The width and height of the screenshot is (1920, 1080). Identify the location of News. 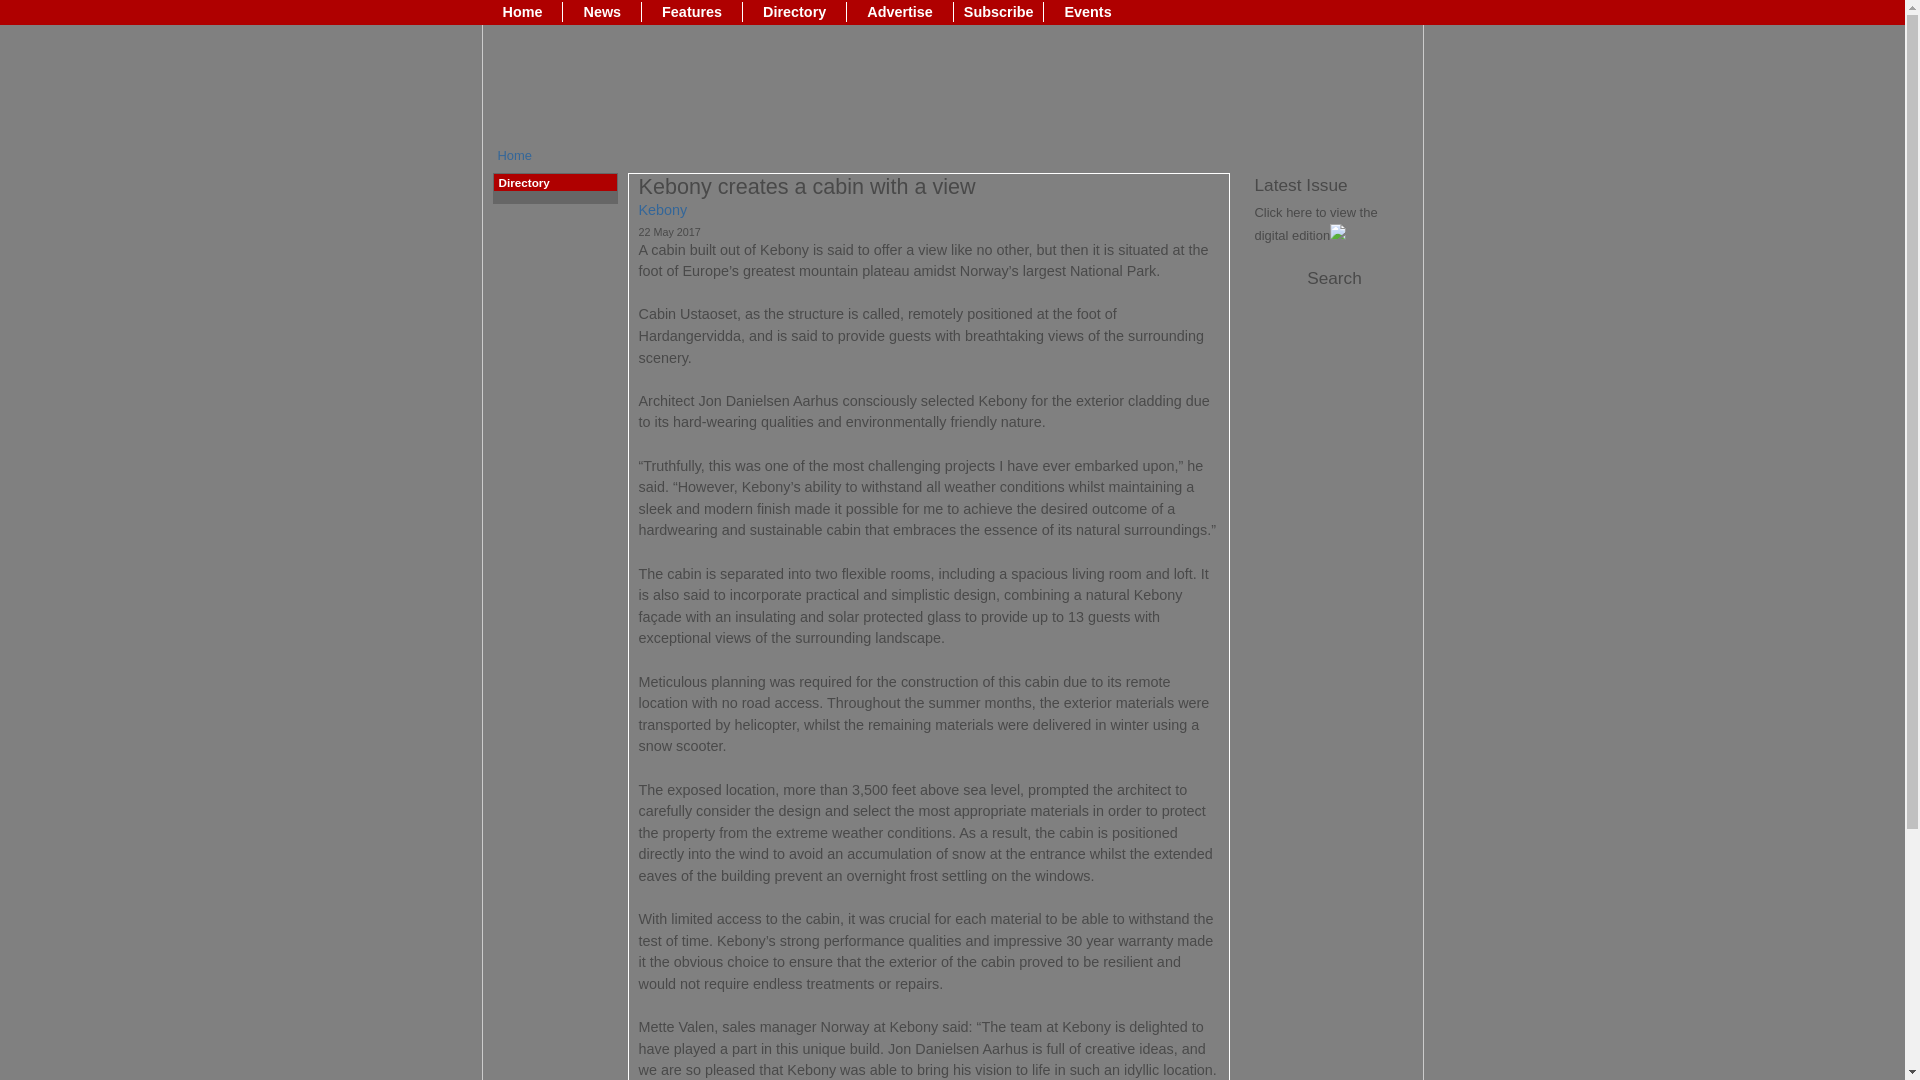
(602, 12).